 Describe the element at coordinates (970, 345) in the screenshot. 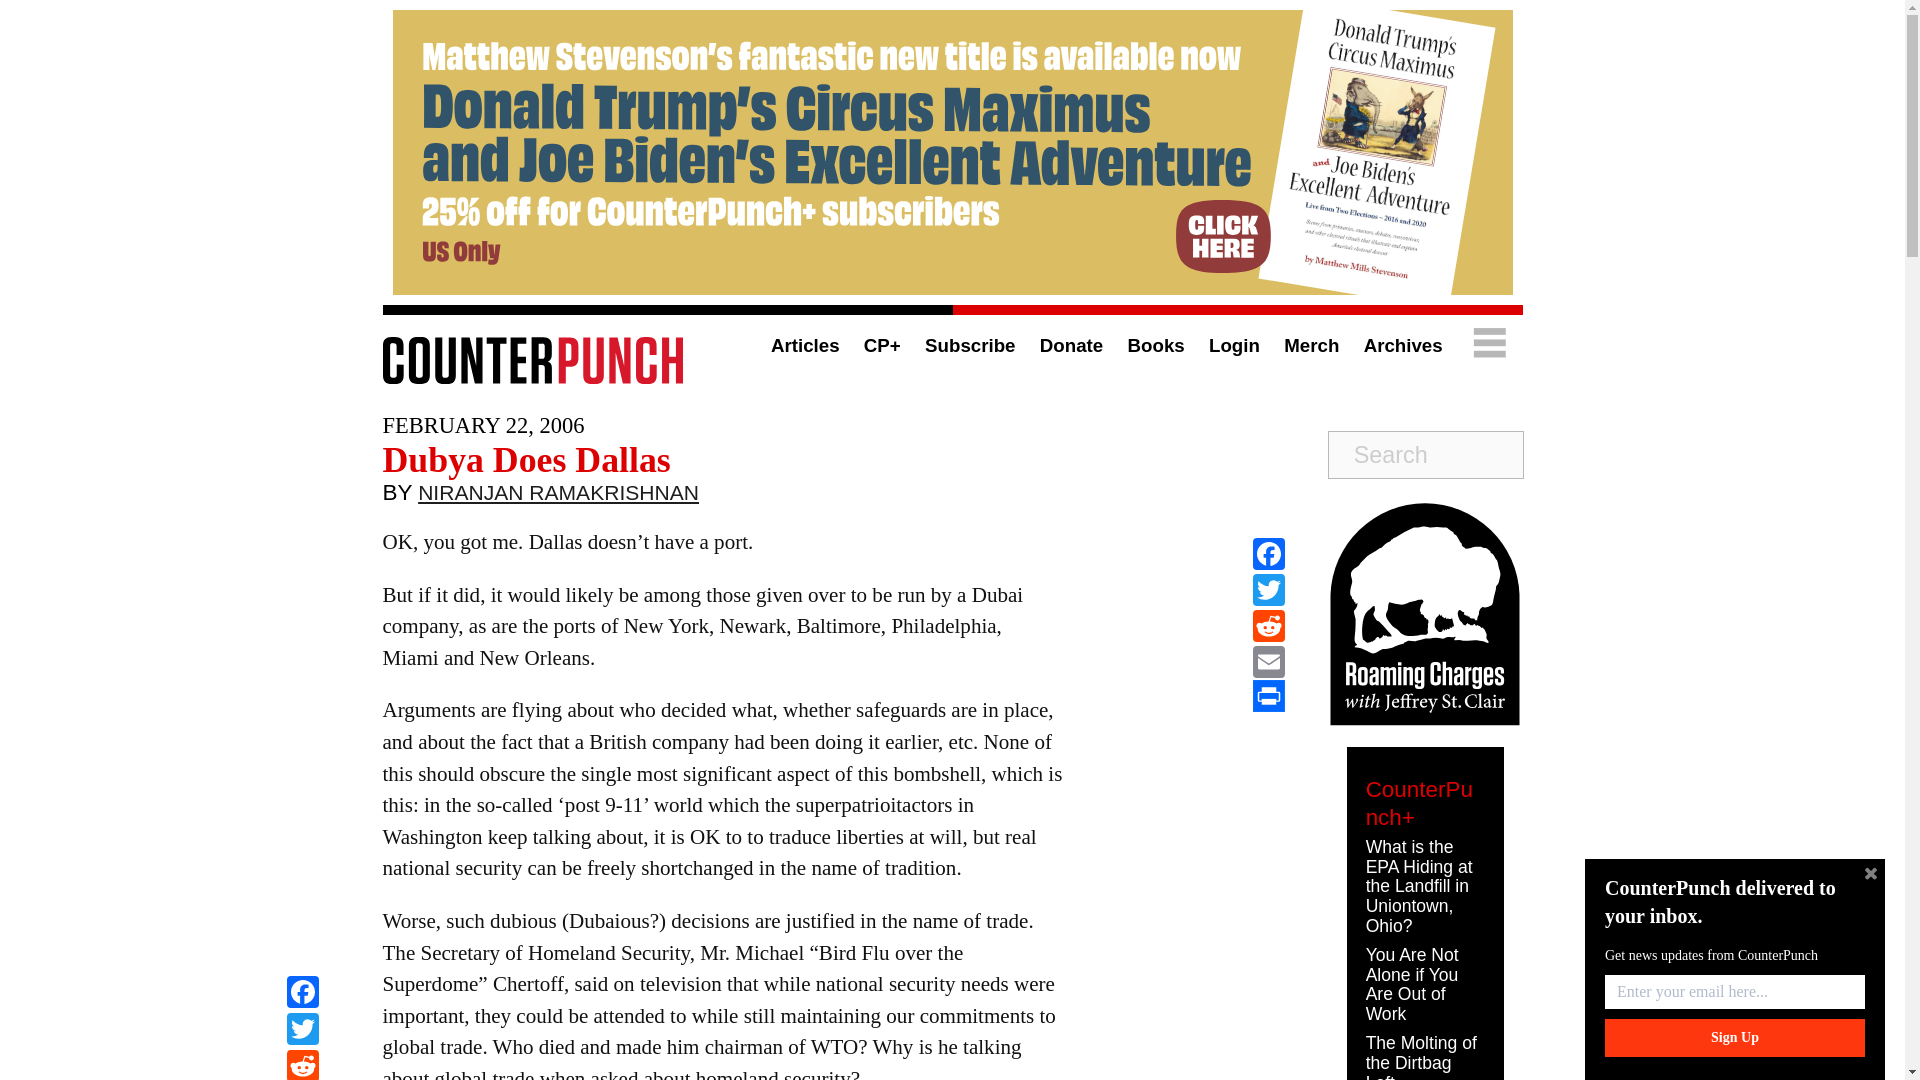

I see `Subscribe` at that location.